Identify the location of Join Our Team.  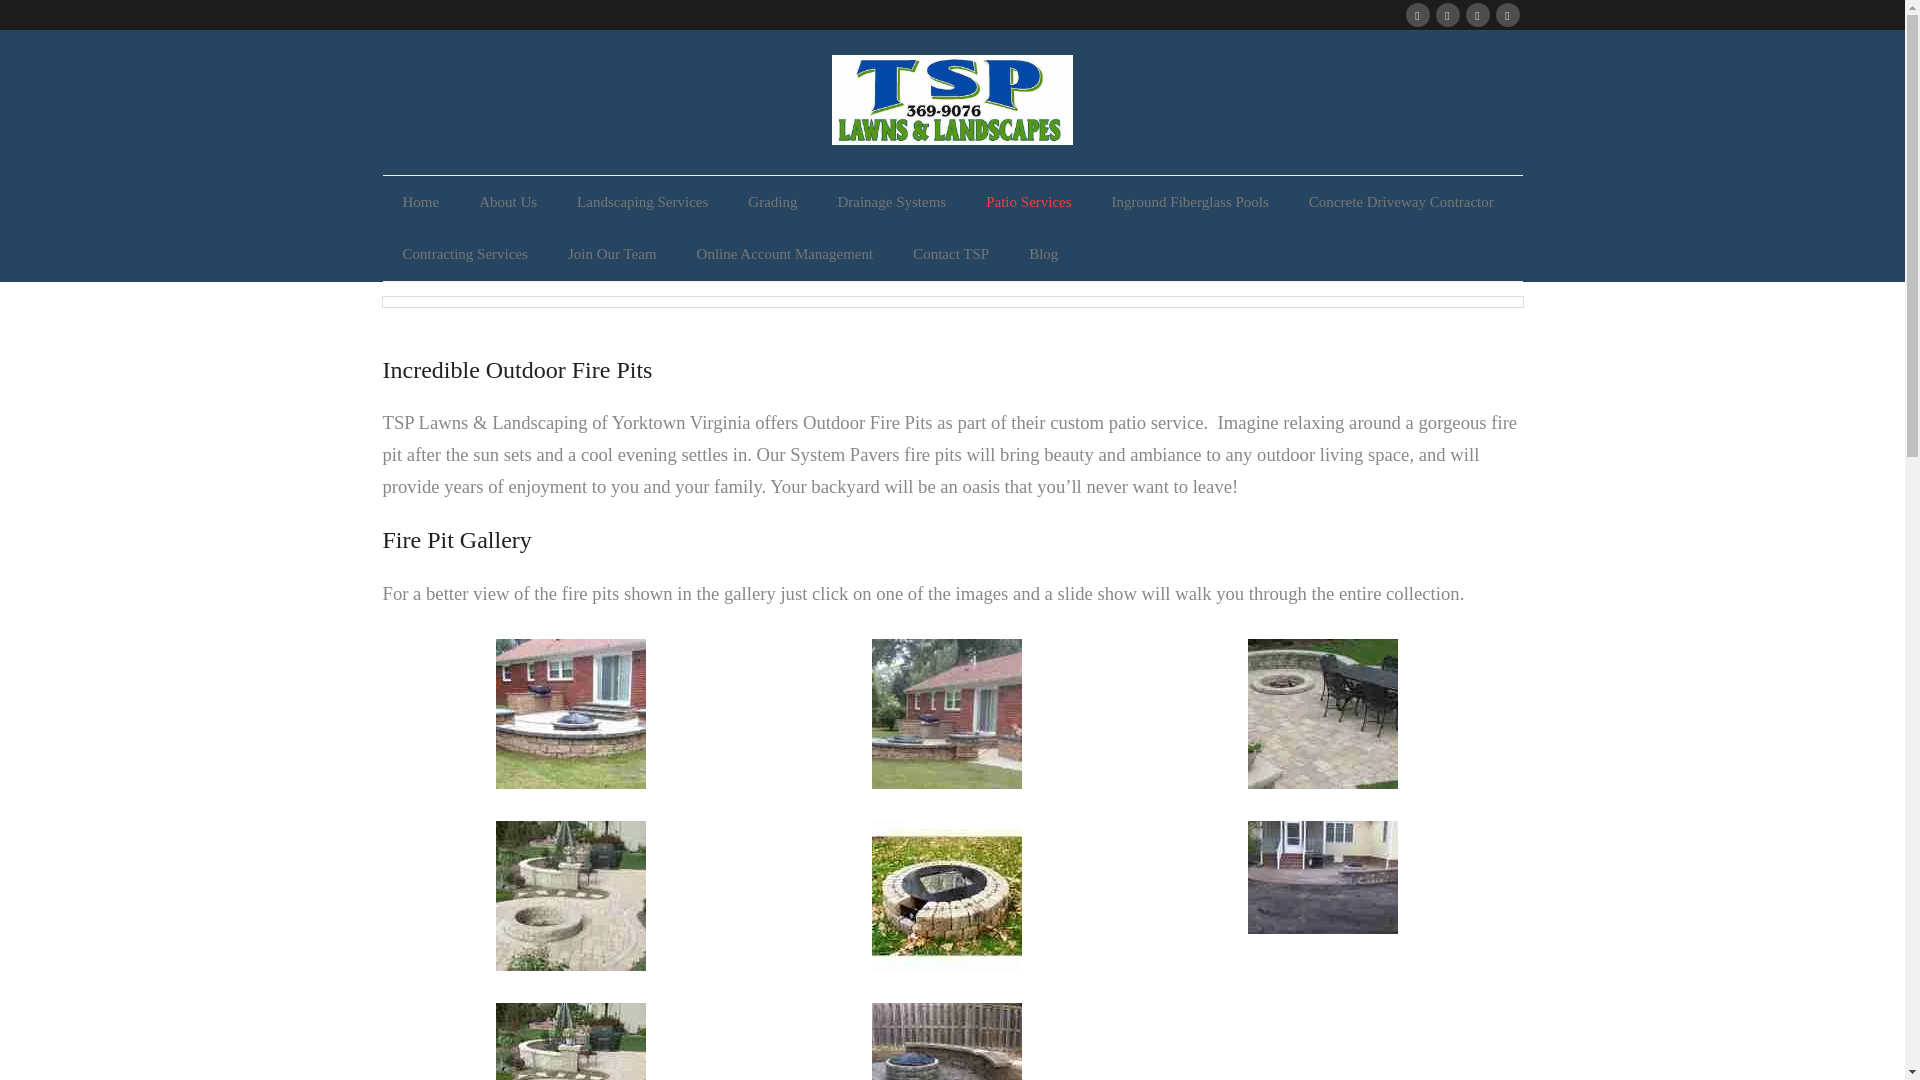
(612, 254).